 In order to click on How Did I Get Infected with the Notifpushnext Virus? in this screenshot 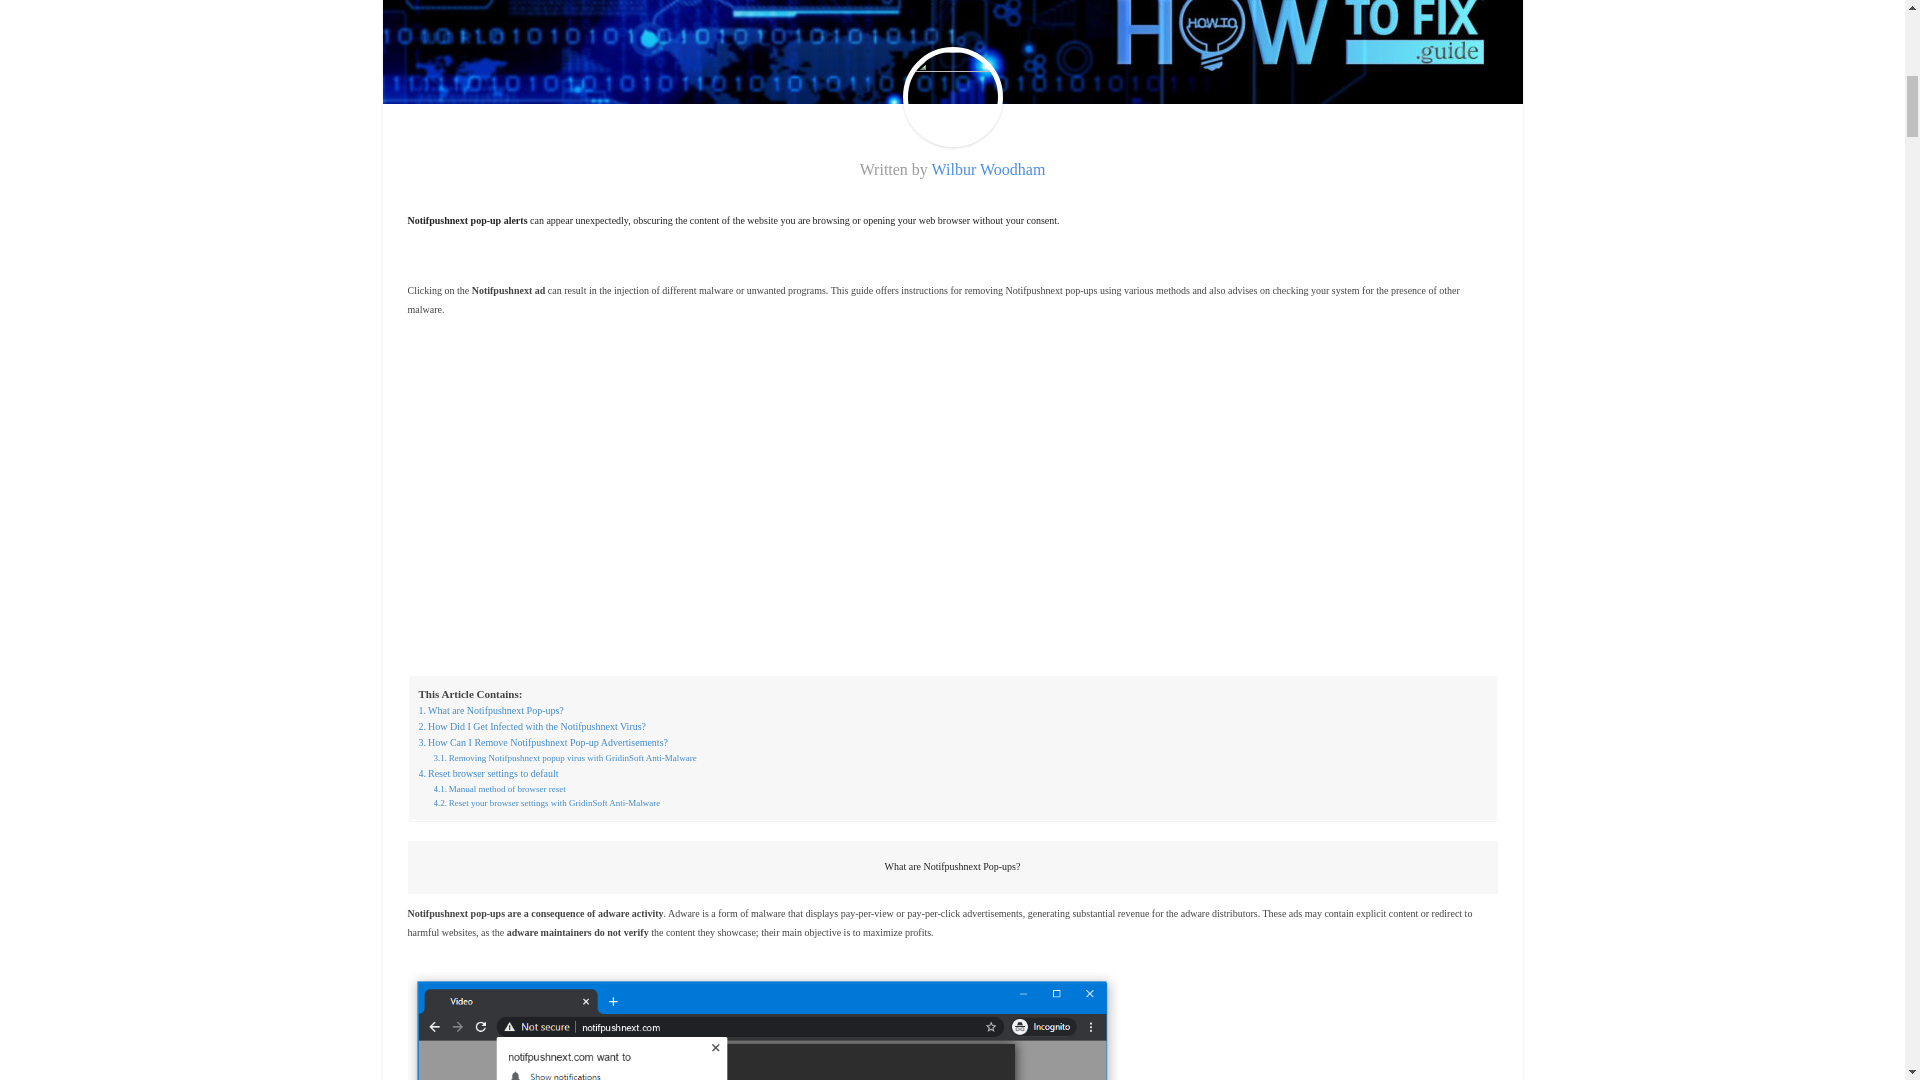, I will do `click(532, 727)`.